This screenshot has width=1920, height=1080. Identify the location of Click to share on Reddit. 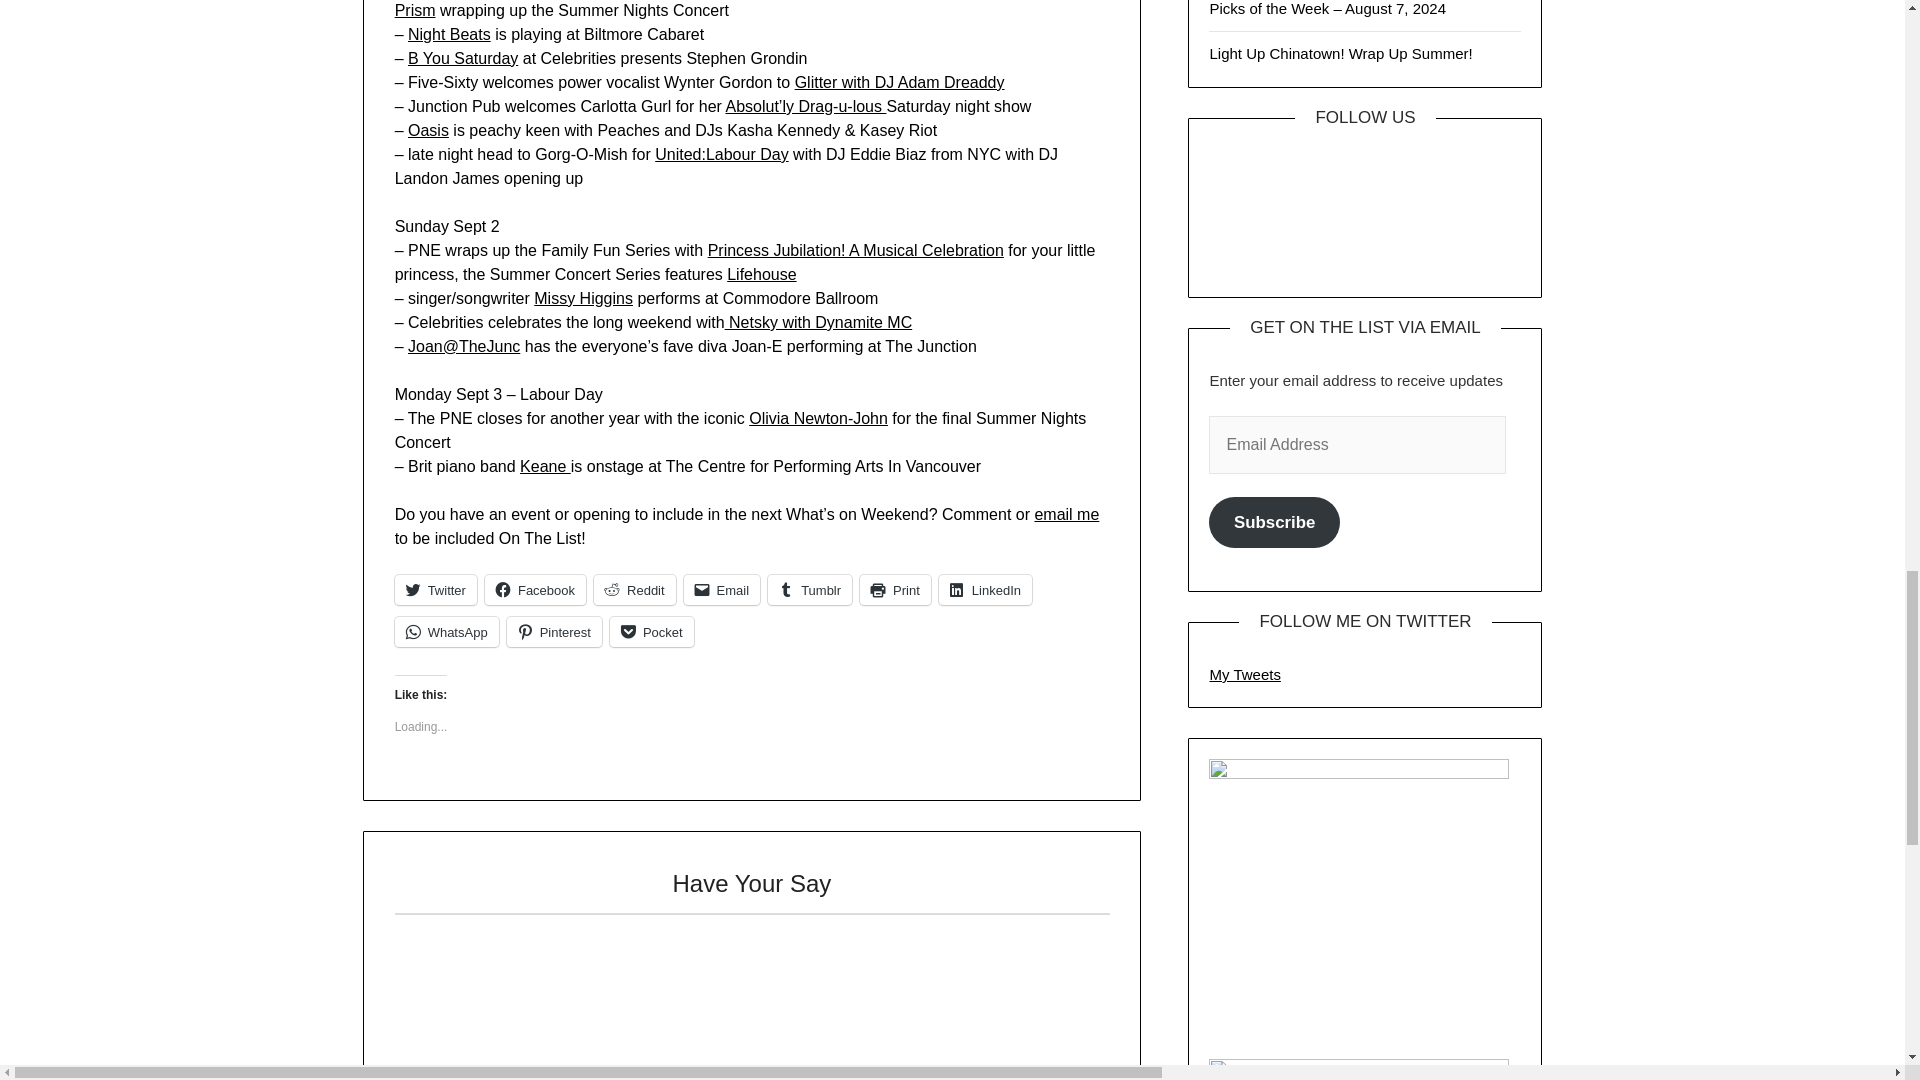
(634, 589).